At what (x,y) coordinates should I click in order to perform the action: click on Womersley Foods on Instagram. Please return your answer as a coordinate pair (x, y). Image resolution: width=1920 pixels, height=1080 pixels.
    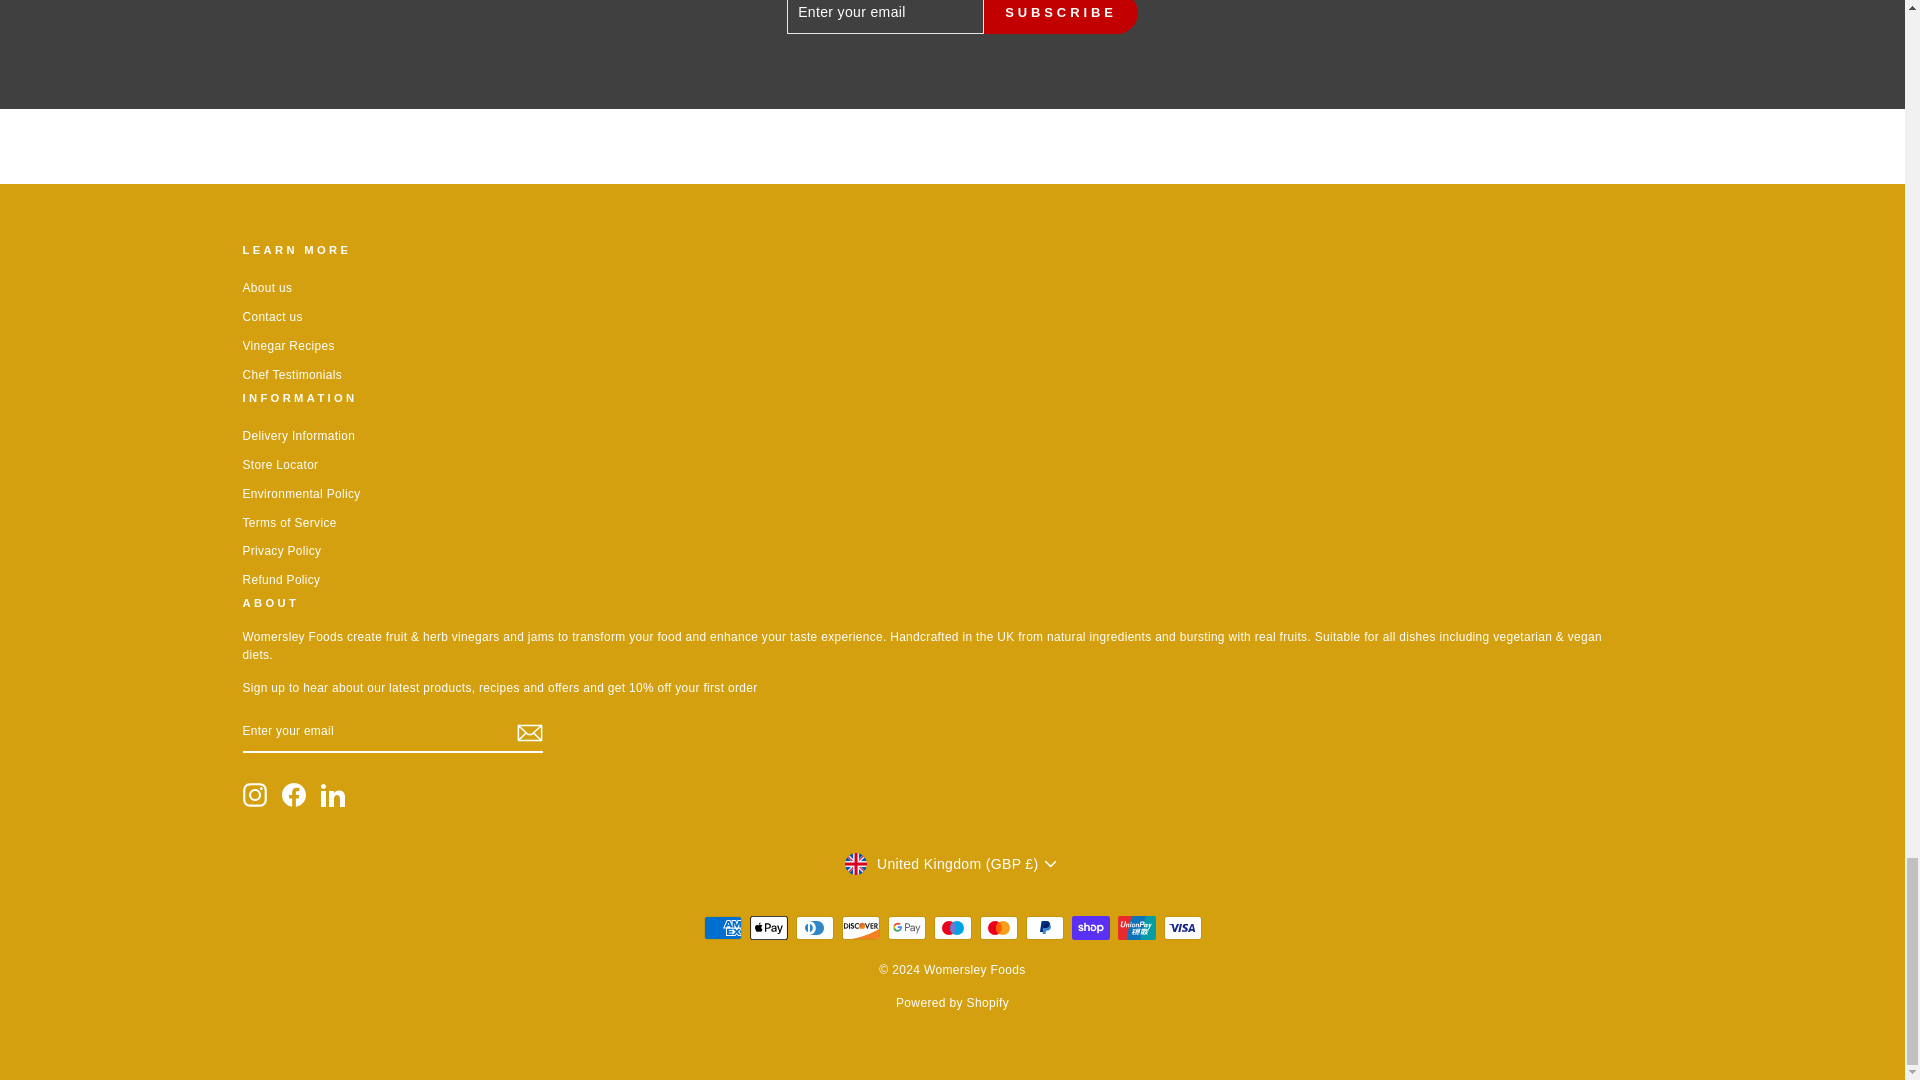
    Looking at the image, I should click on (254, 794).